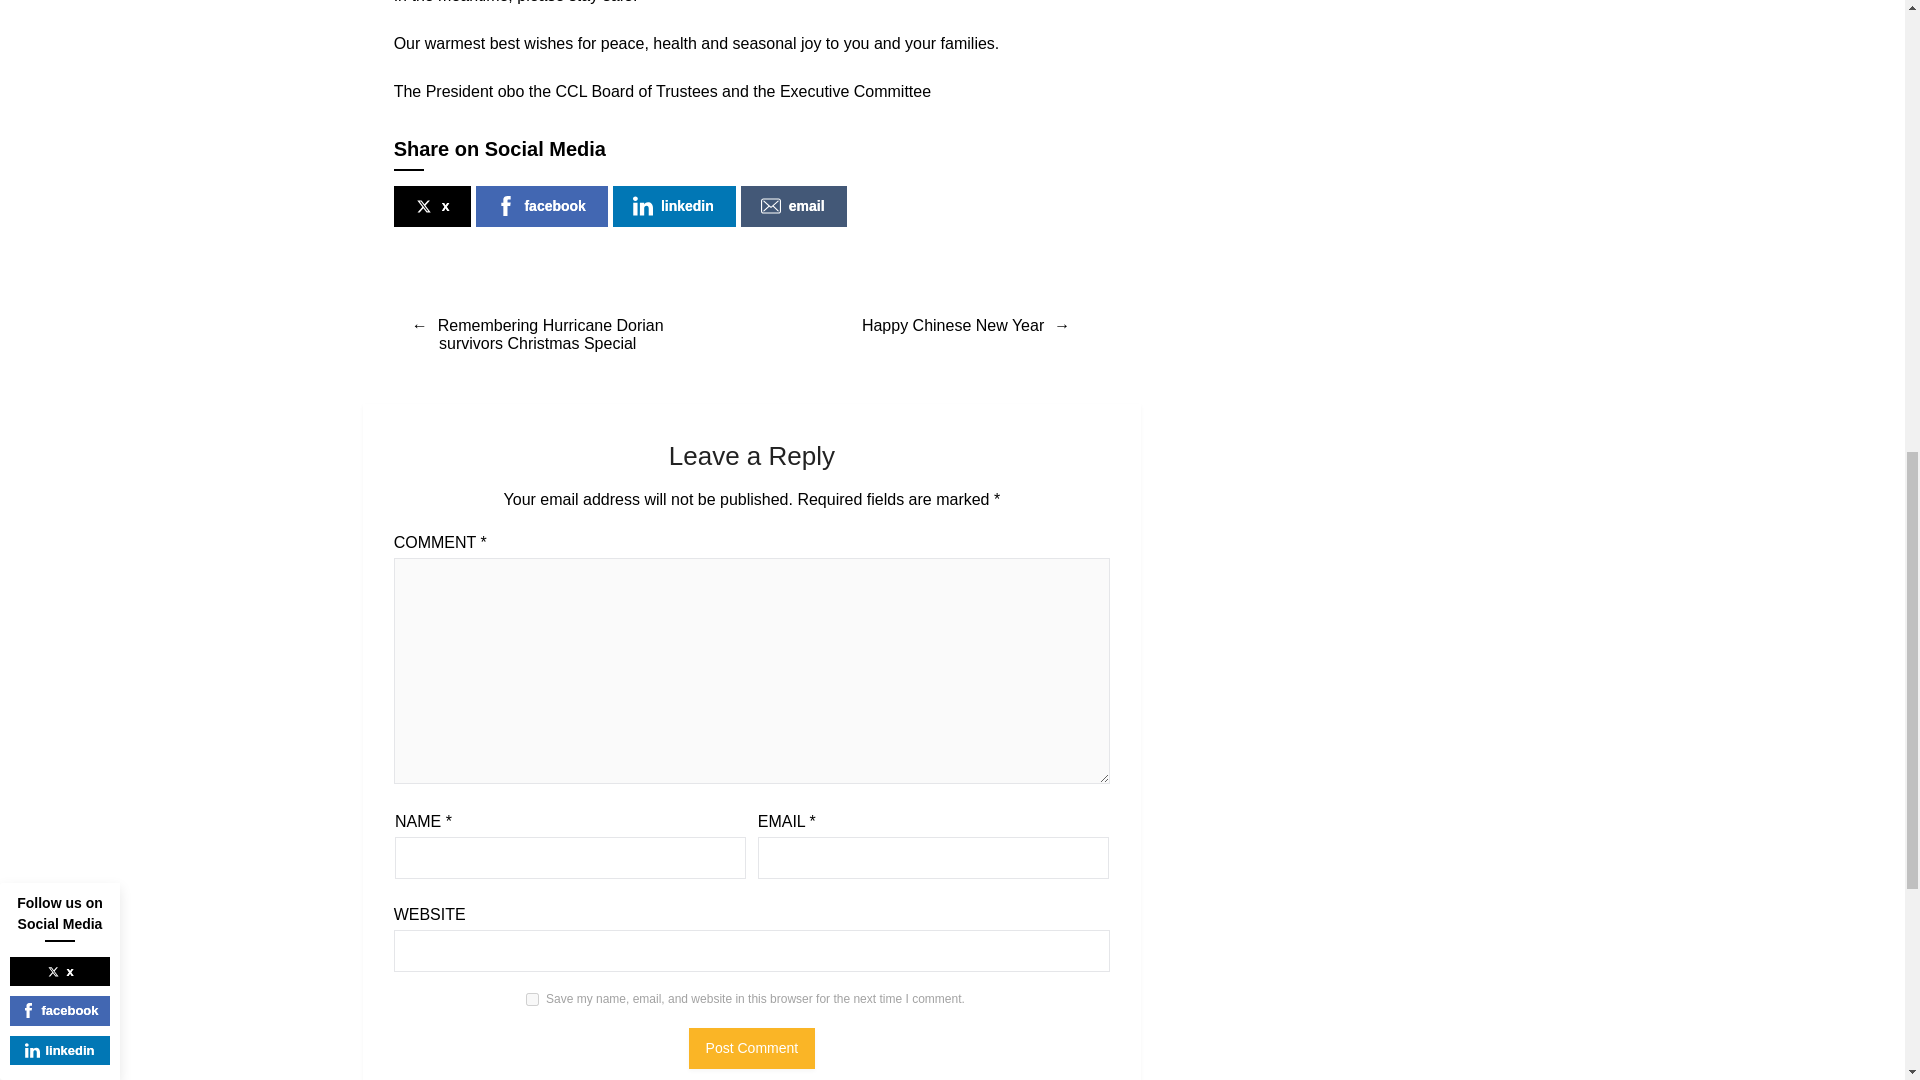 This screenshot has width=1920, height=1080. What do you see at coordinates (752, 1048) in the screenshot?
I see `Post Comment` at bounding box center [752, 1048].